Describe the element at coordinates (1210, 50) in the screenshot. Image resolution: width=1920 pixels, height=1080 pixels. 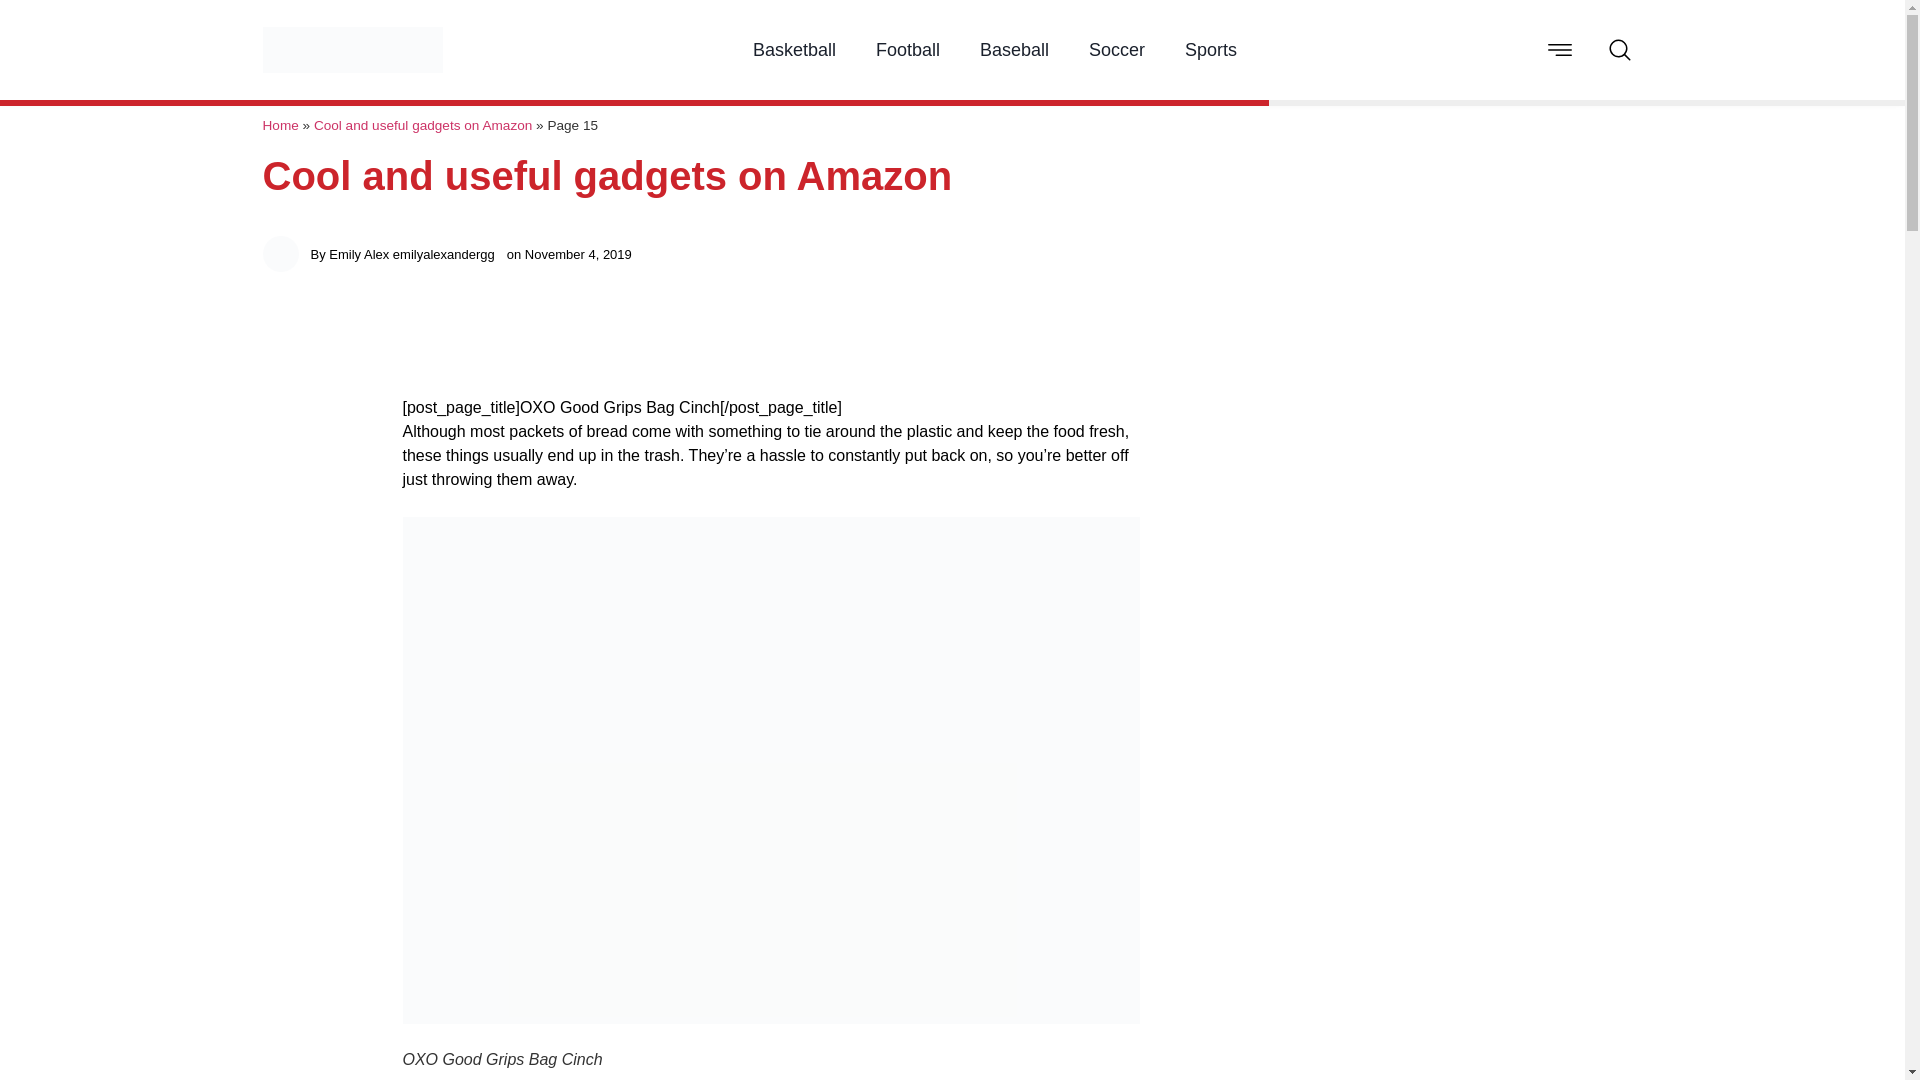
I see `Sports` at that location.